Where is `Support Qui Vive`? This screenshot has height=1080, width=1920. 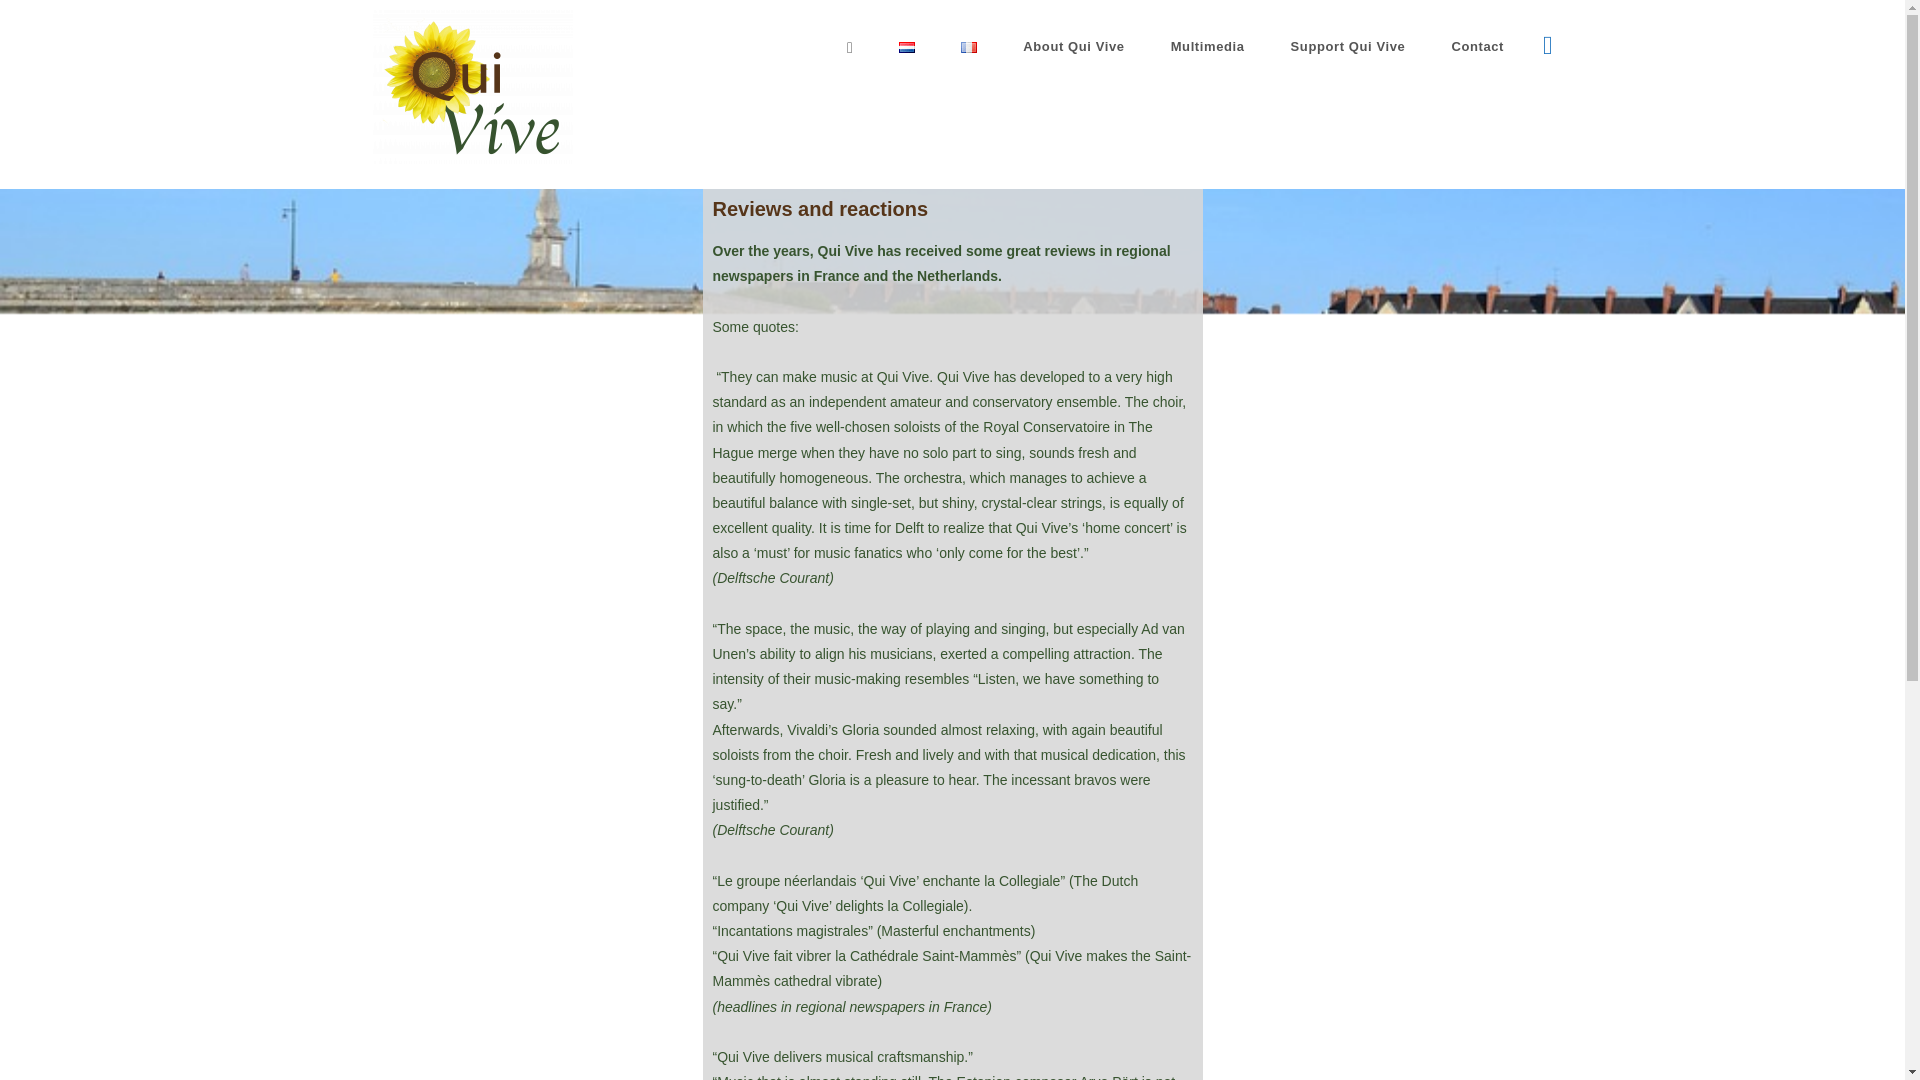 Support Qui Vive is located at coordinates (1348, 46).